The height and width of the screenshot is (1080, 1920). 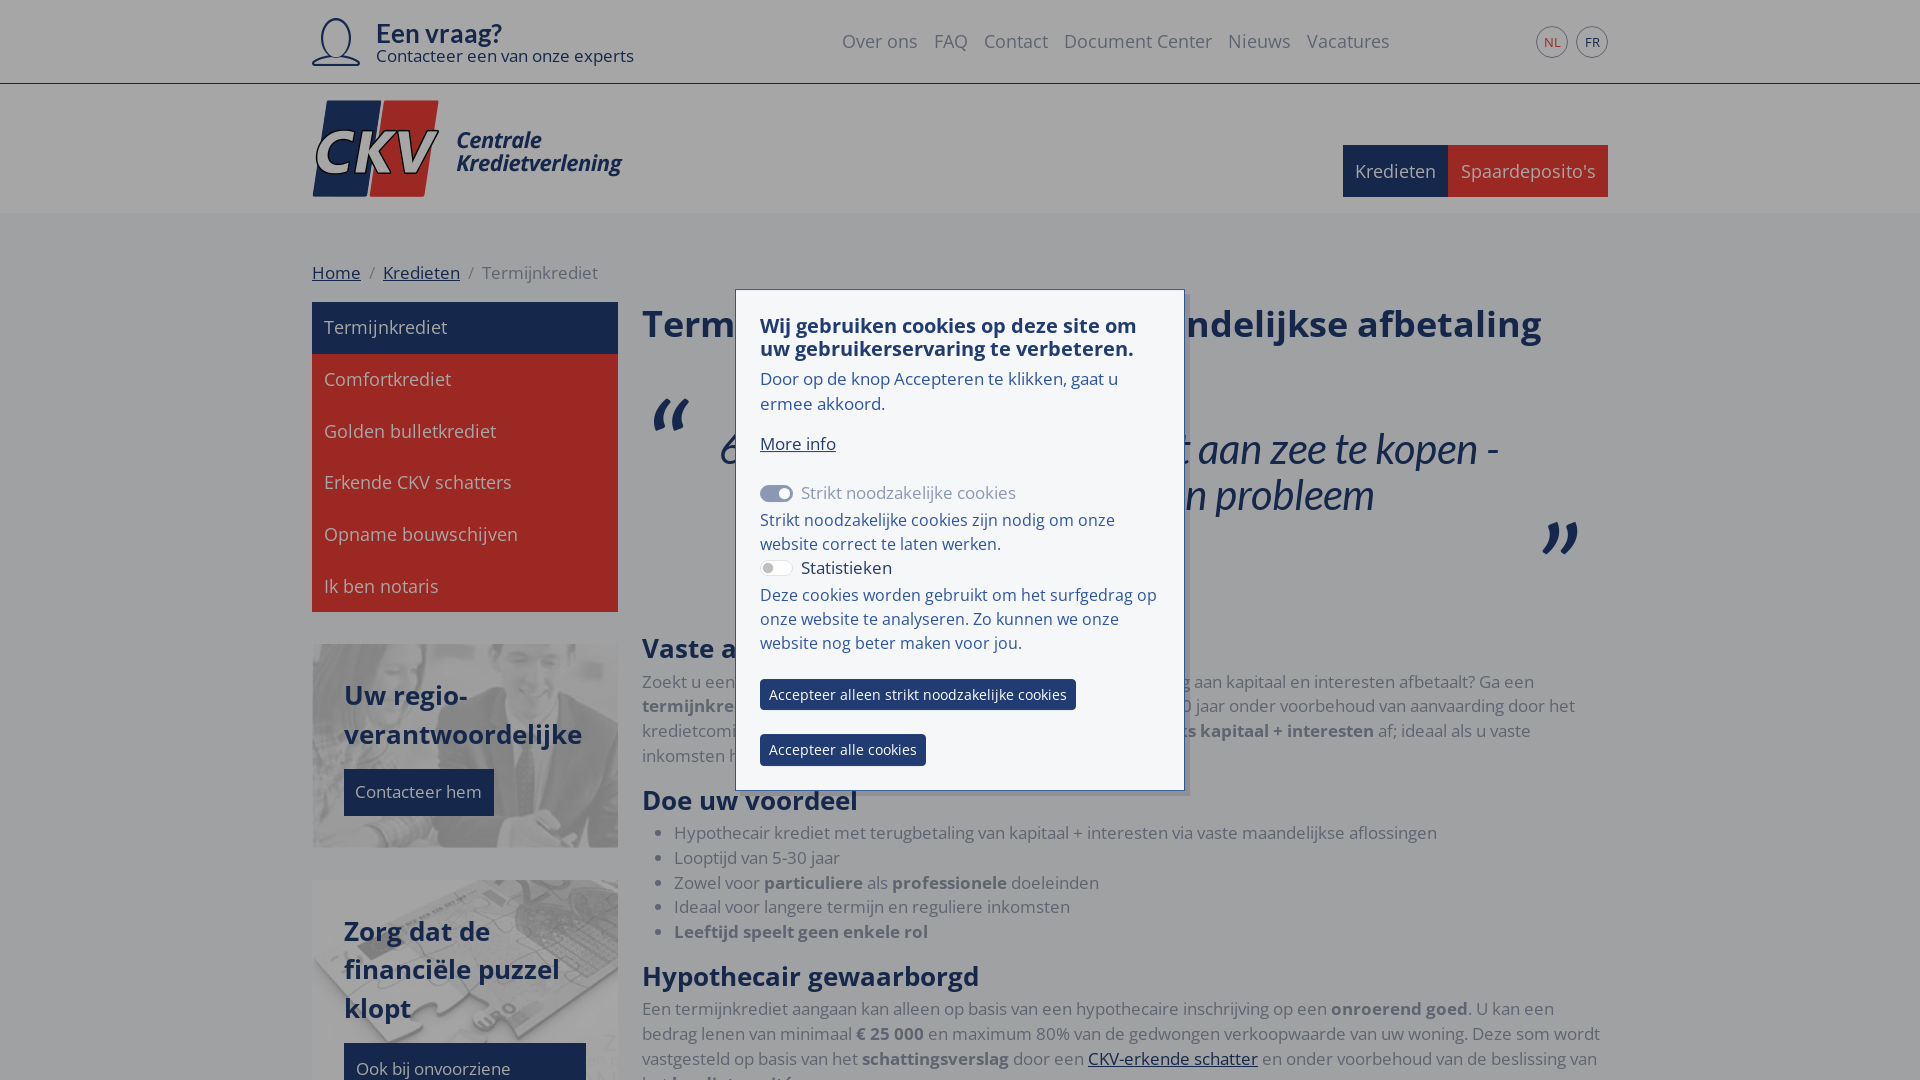 What do you see at coordinates (1173, 1058) in the screenshot?
I see `CKV-erkende schatter` at bounding box center [1173, 1058].